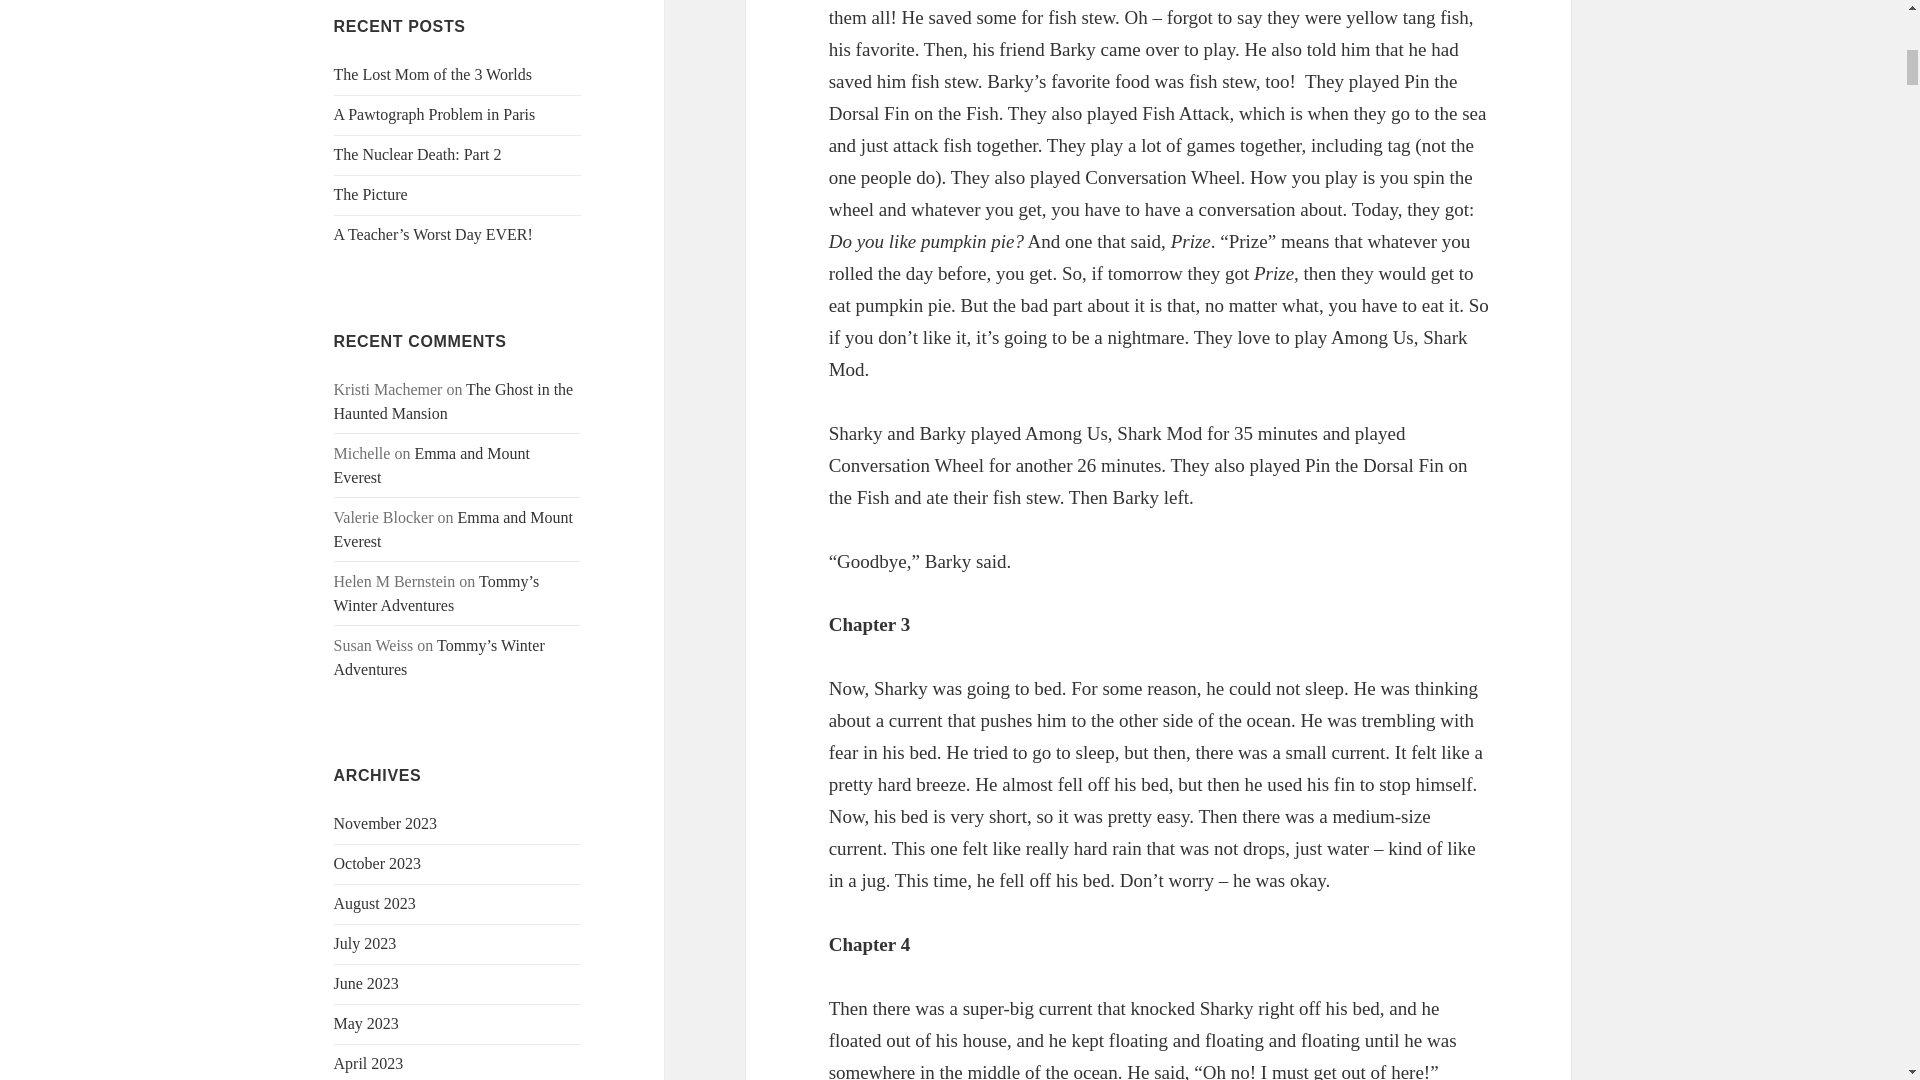 The width and height of the screenshot is (1920, 1080). Describe the element at coordinates (454, 528) in the screenshot. I see `Emma and Mount Everest` at that location.